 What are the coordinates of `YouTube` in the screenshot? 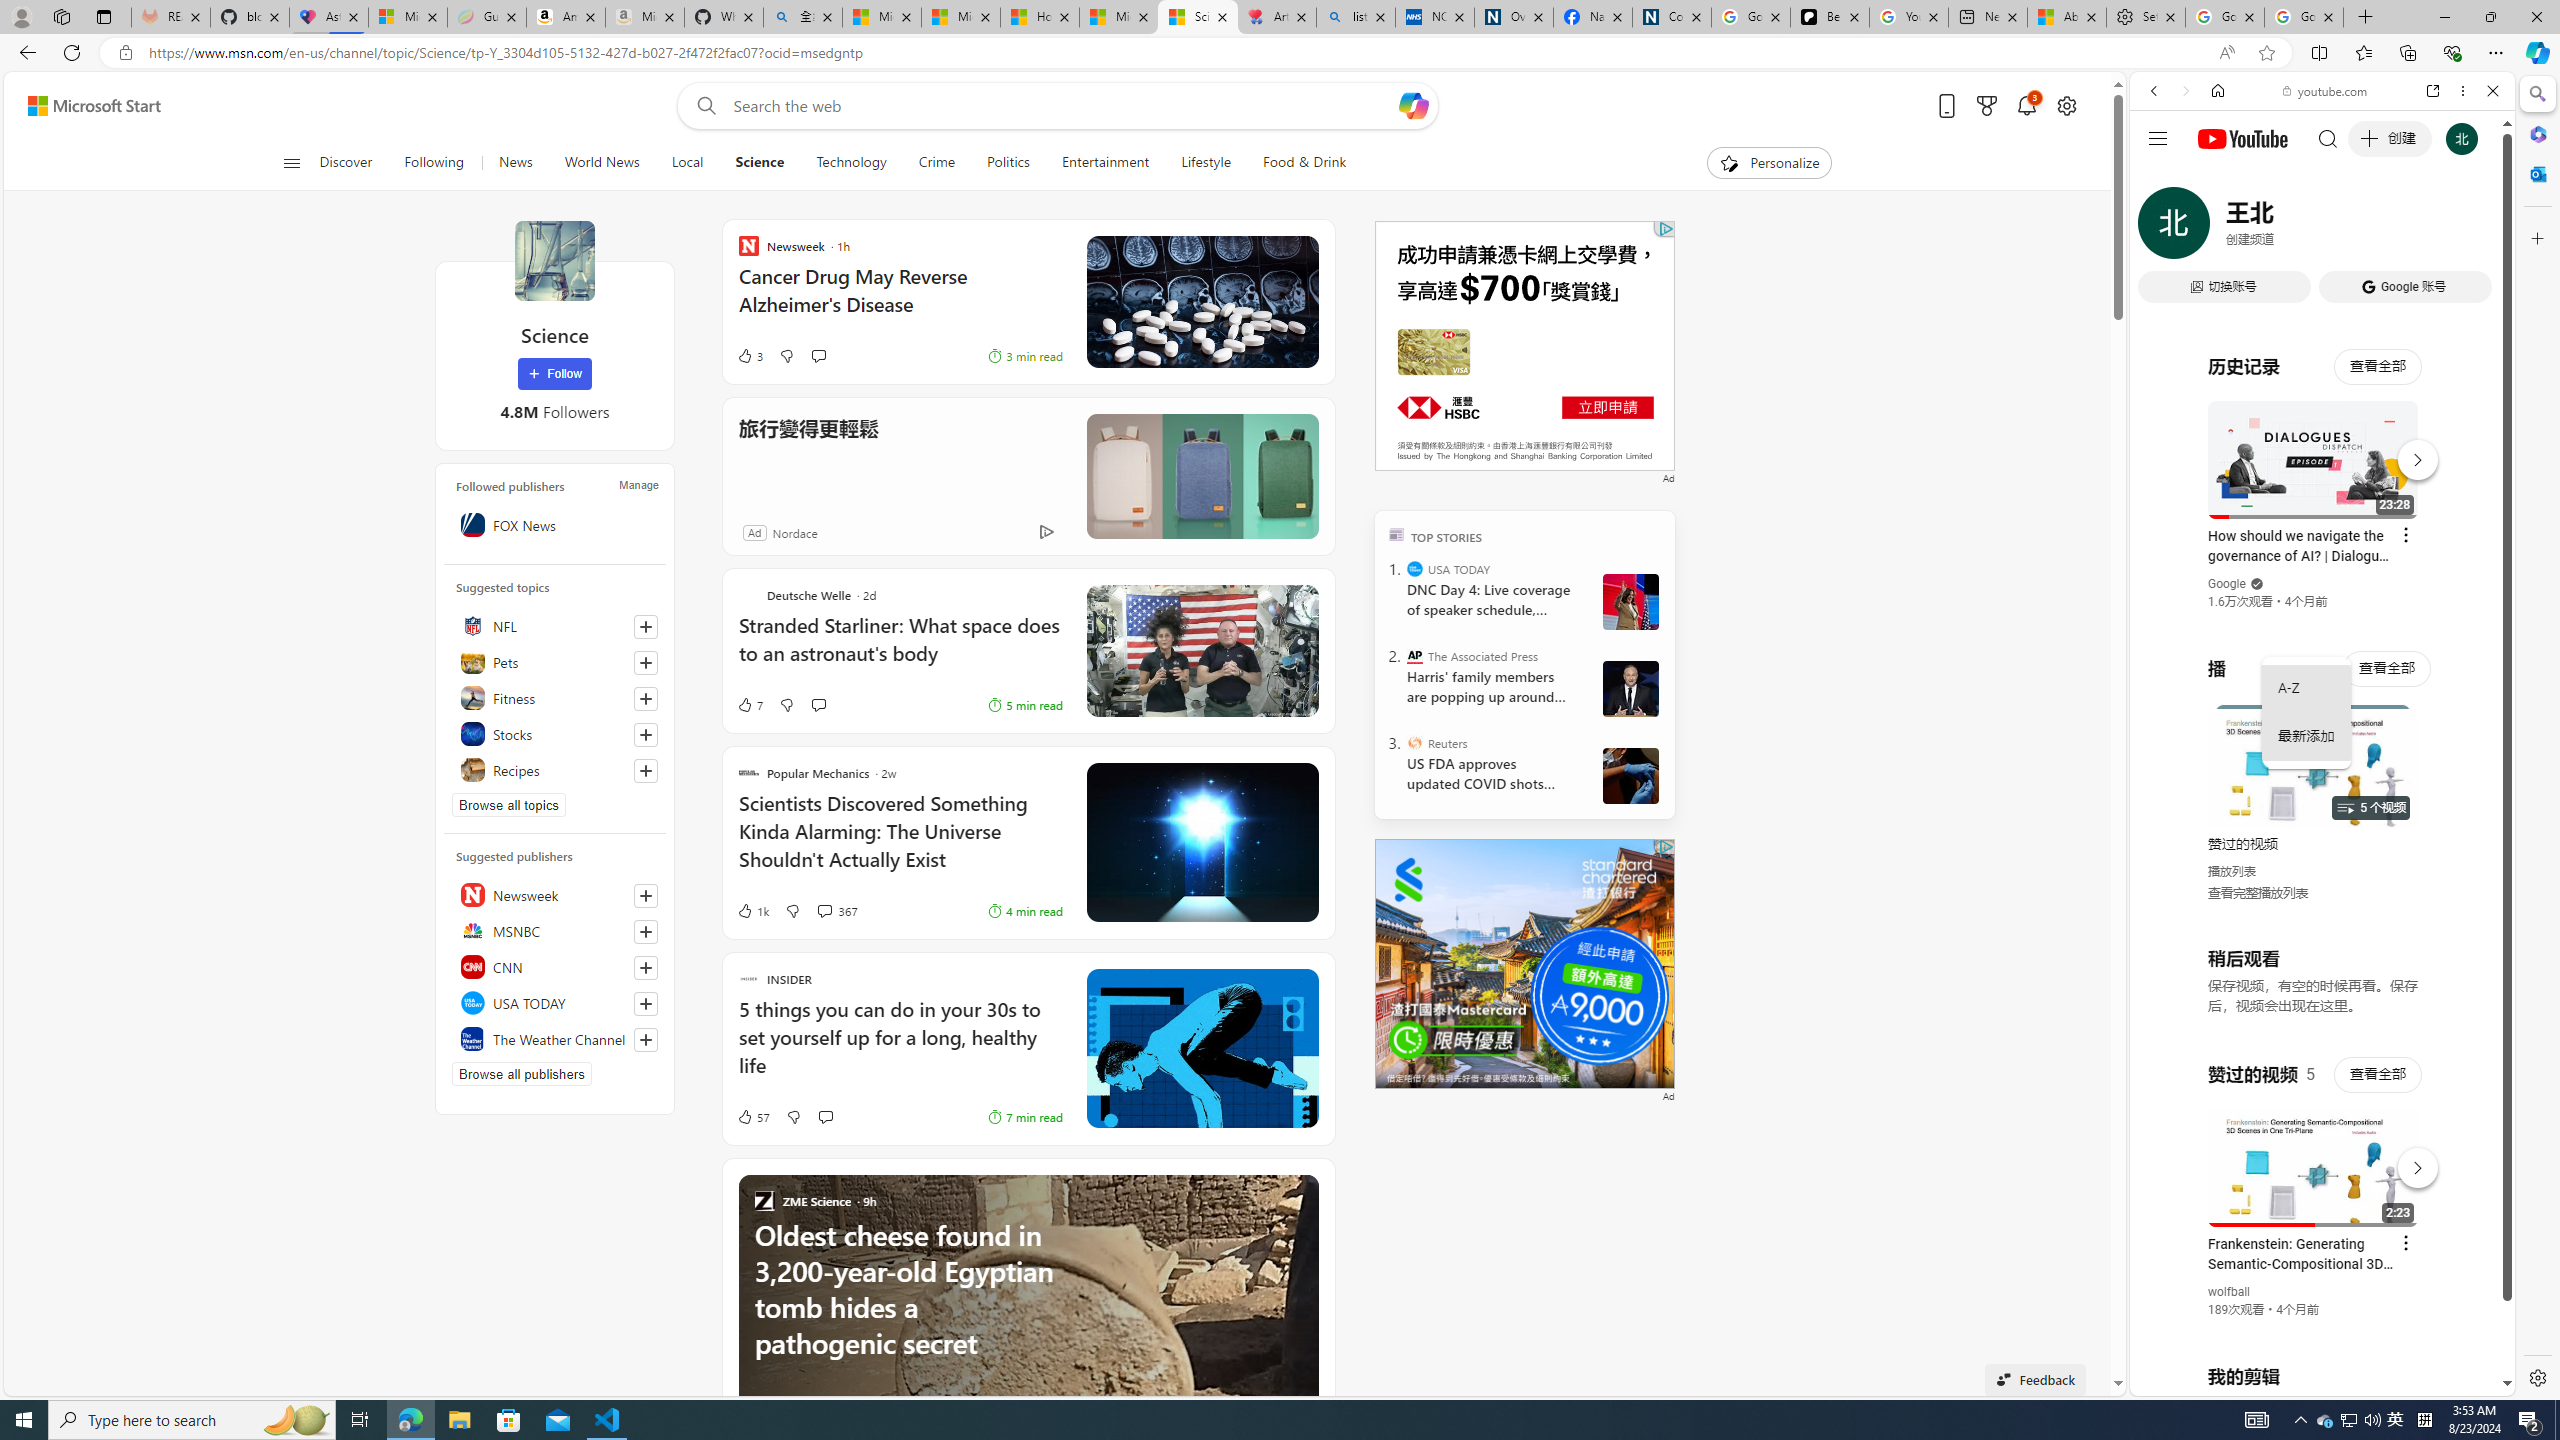 It's located at (2314, 1152).